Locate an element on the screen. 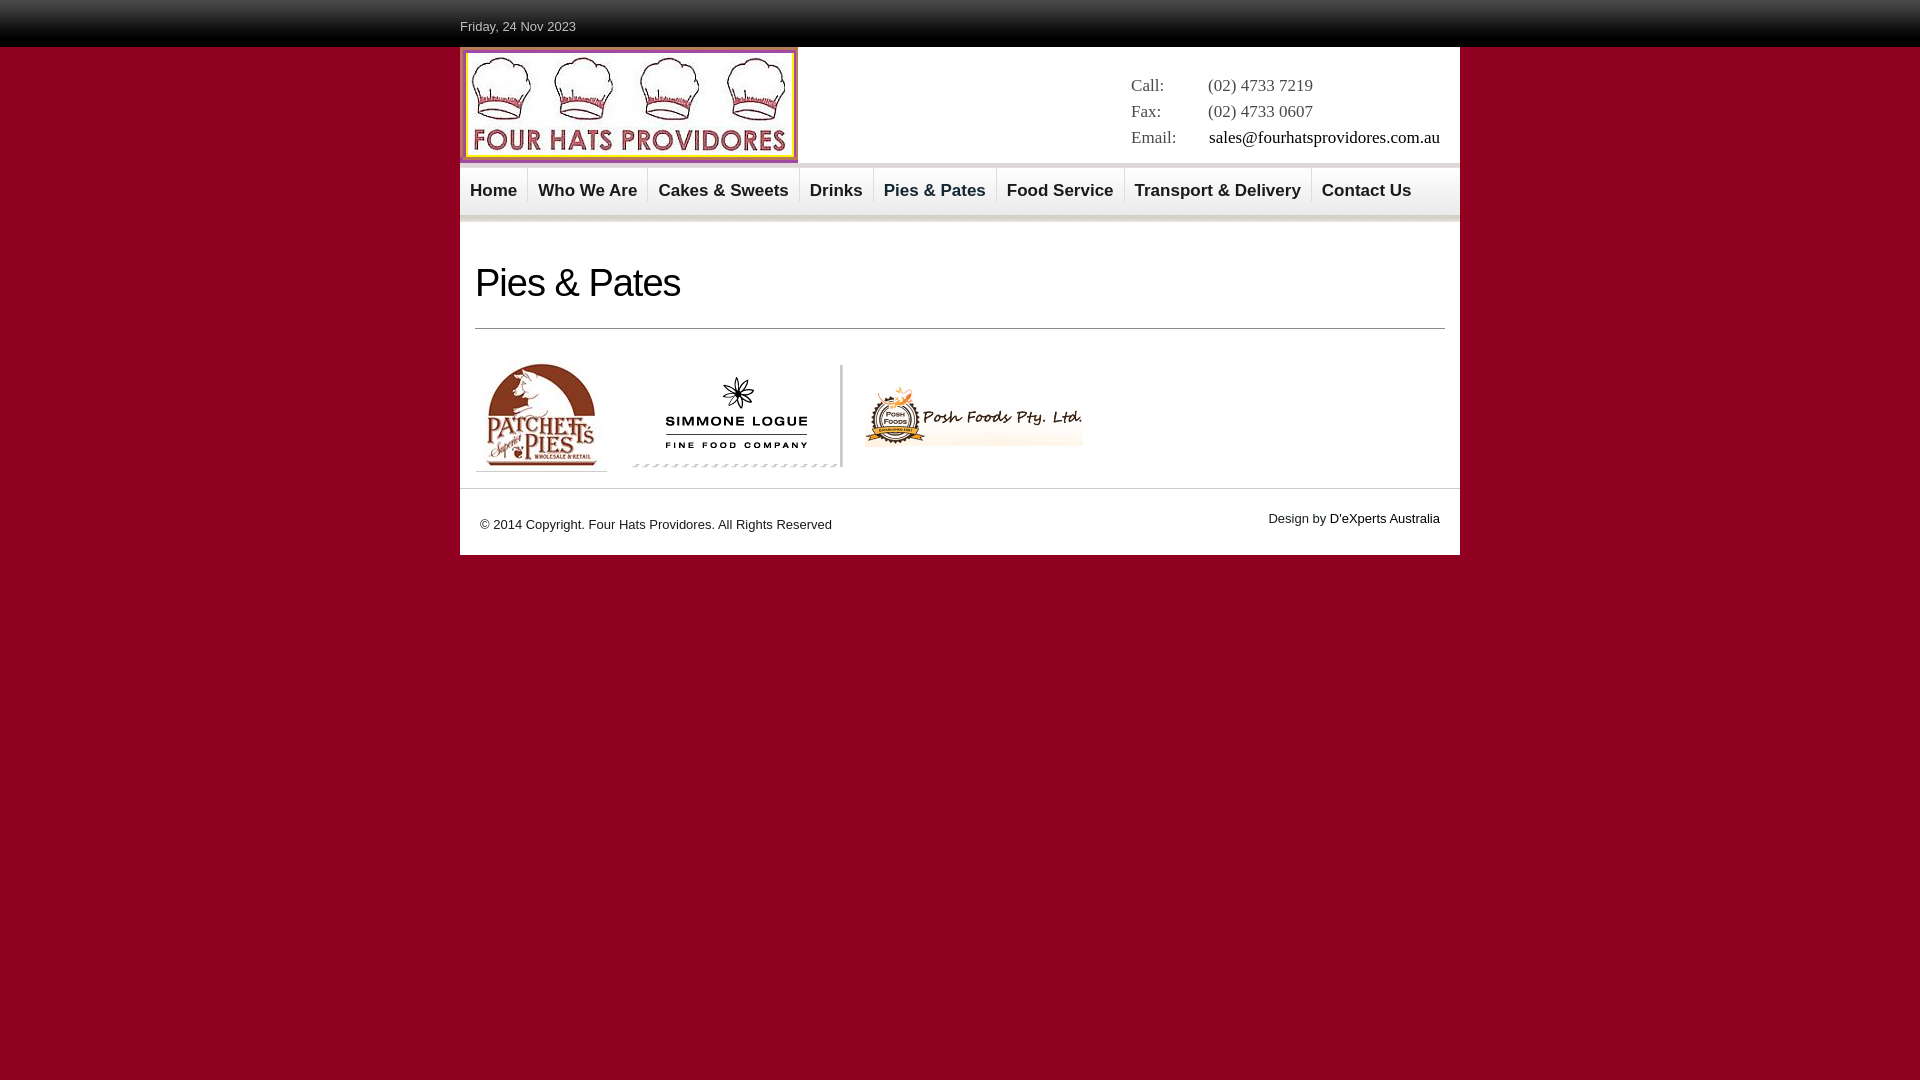 The height and width of the screenshot is (1080, 1920). Food Service is located at coordinates (1061, 185).